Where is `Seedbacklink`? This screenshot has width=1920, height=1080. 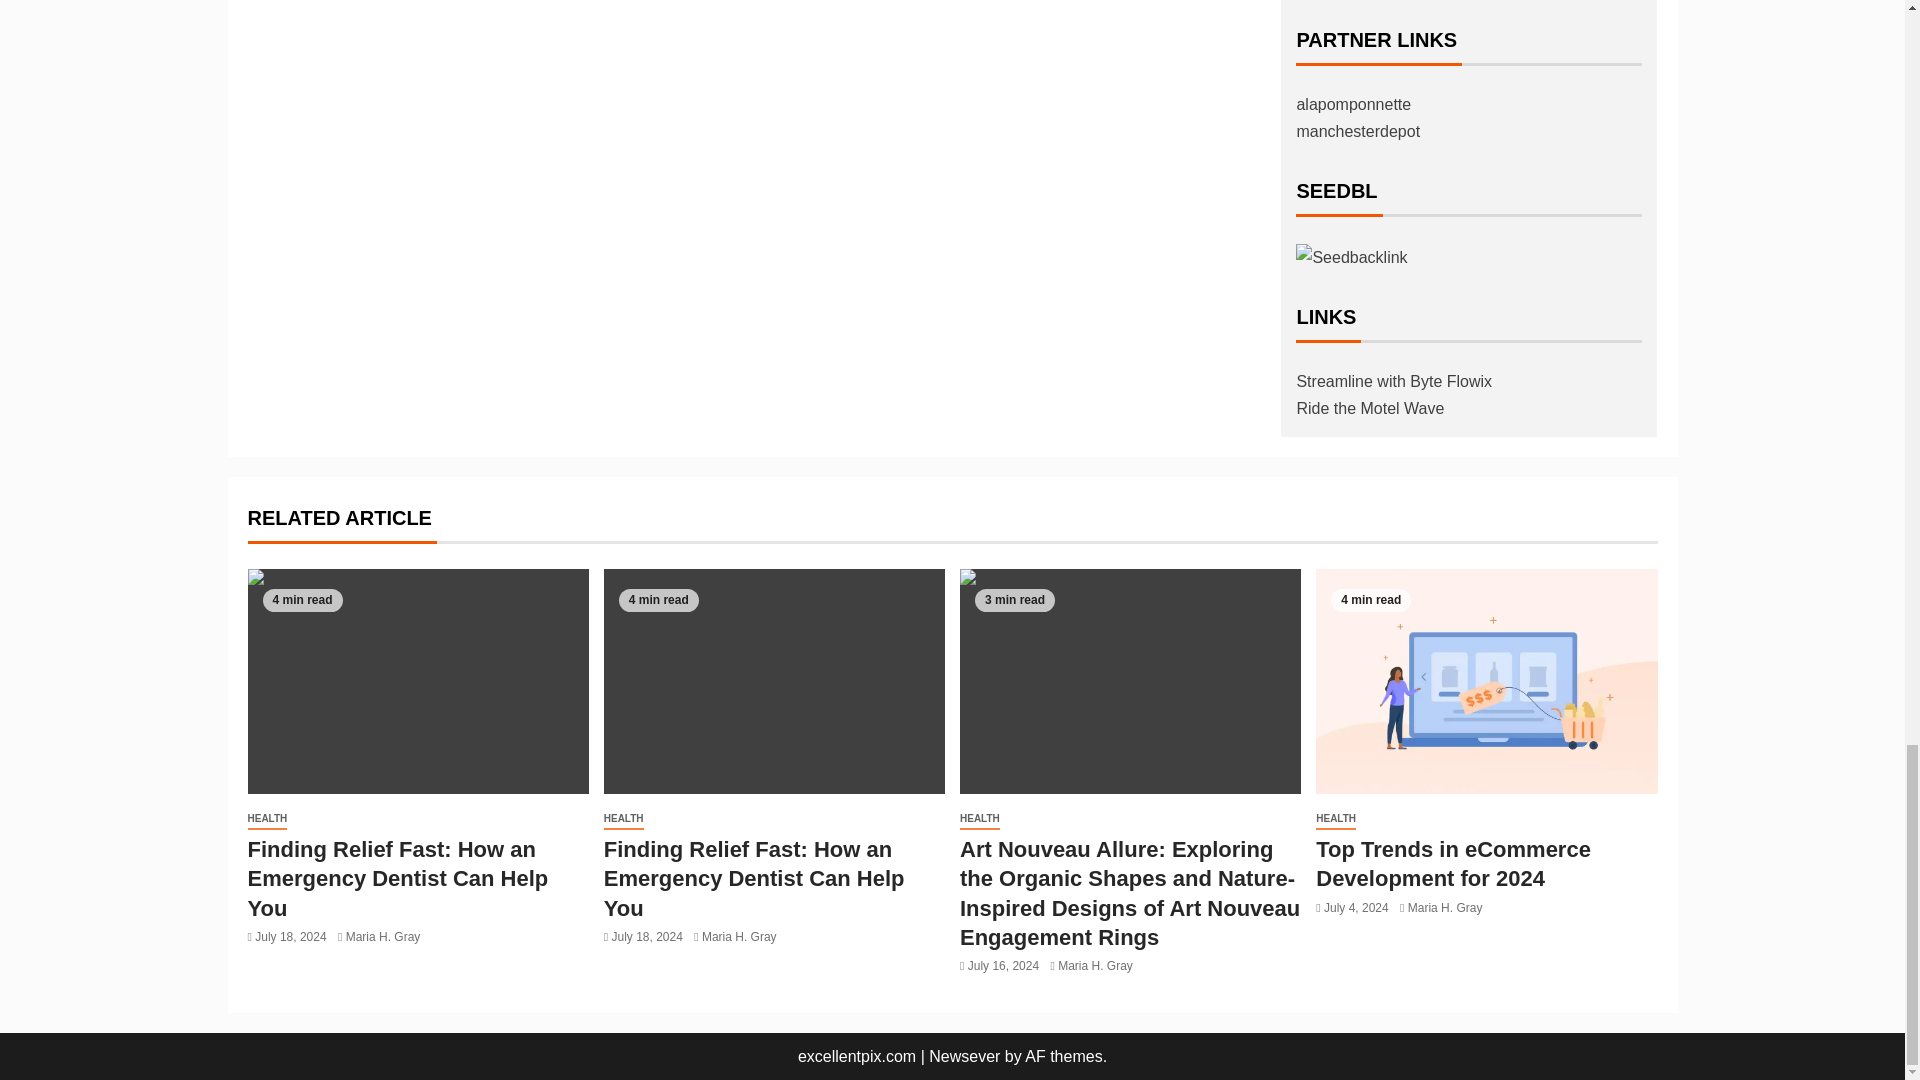
Seedbacklink is located at coordinates (1352, 256).